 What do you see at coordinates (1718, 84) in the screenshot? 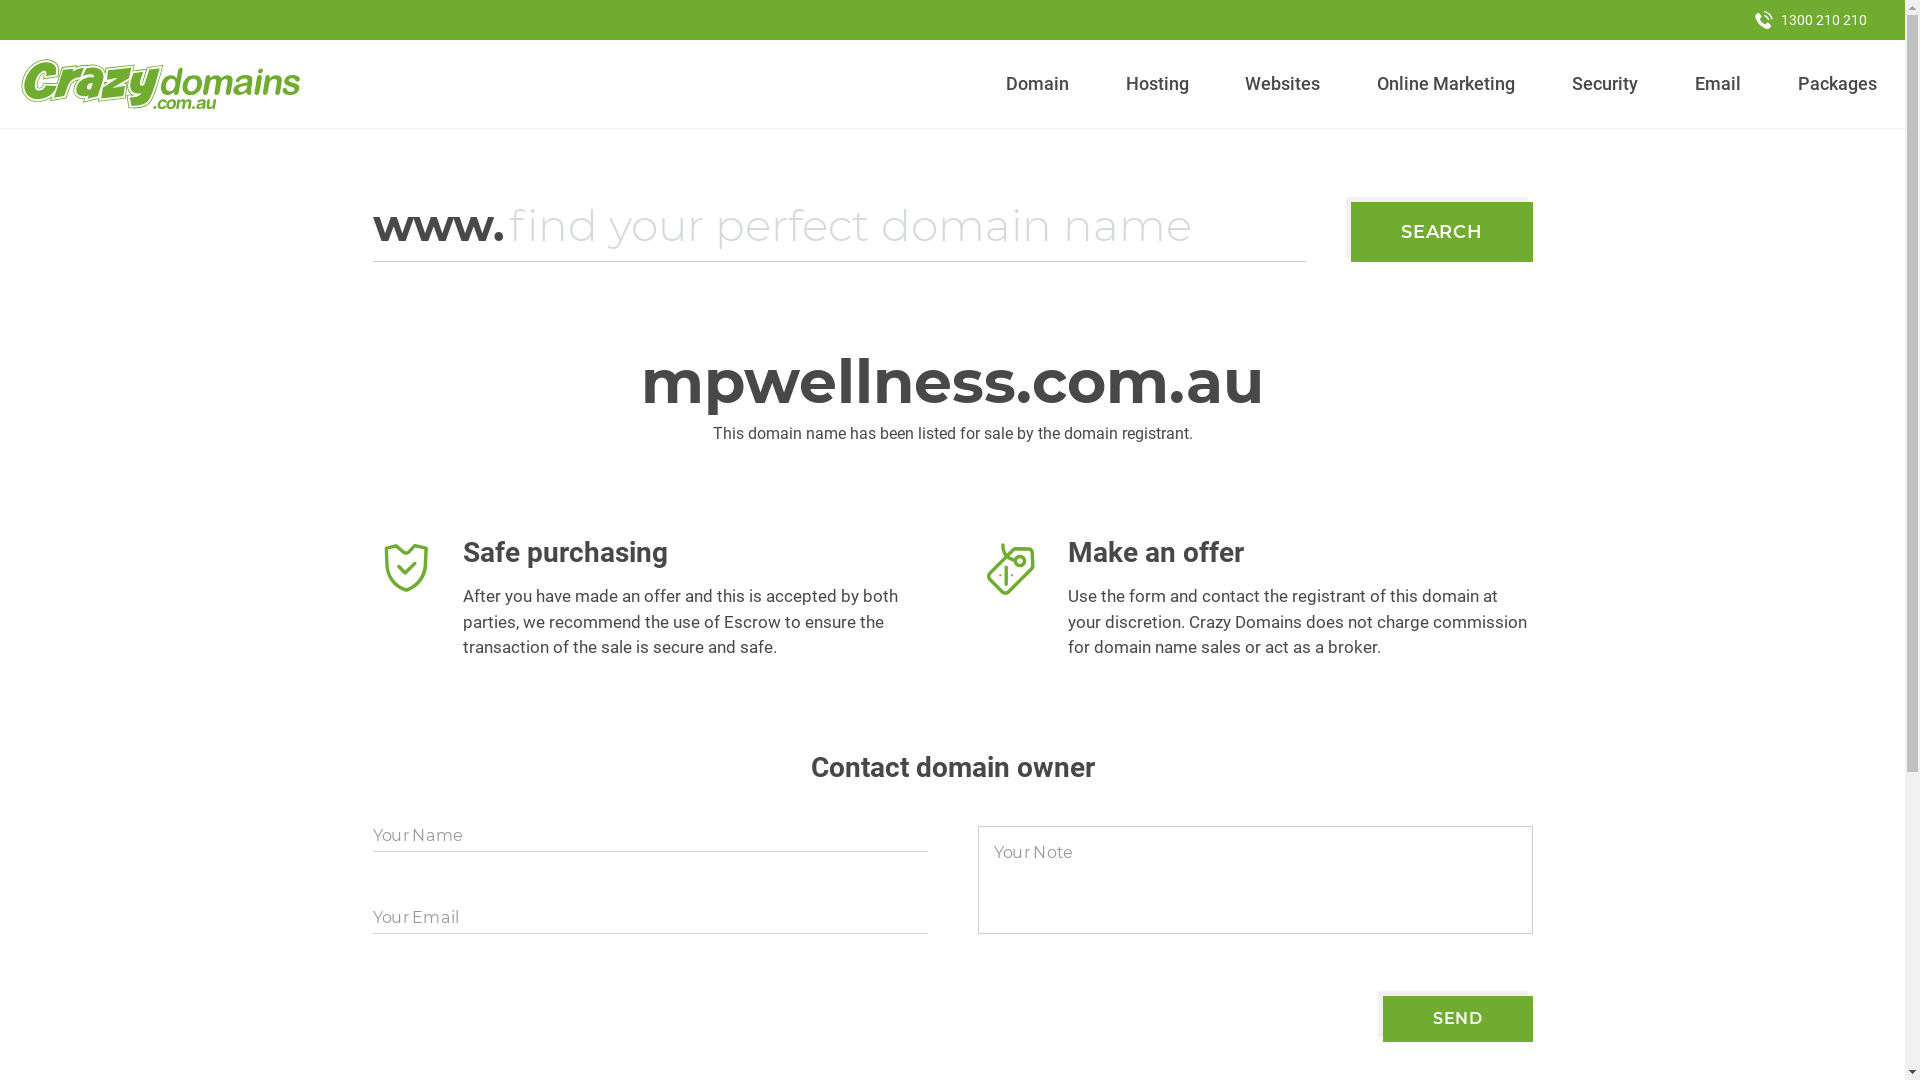
I see `Email` at bounding box center [1718, 84].